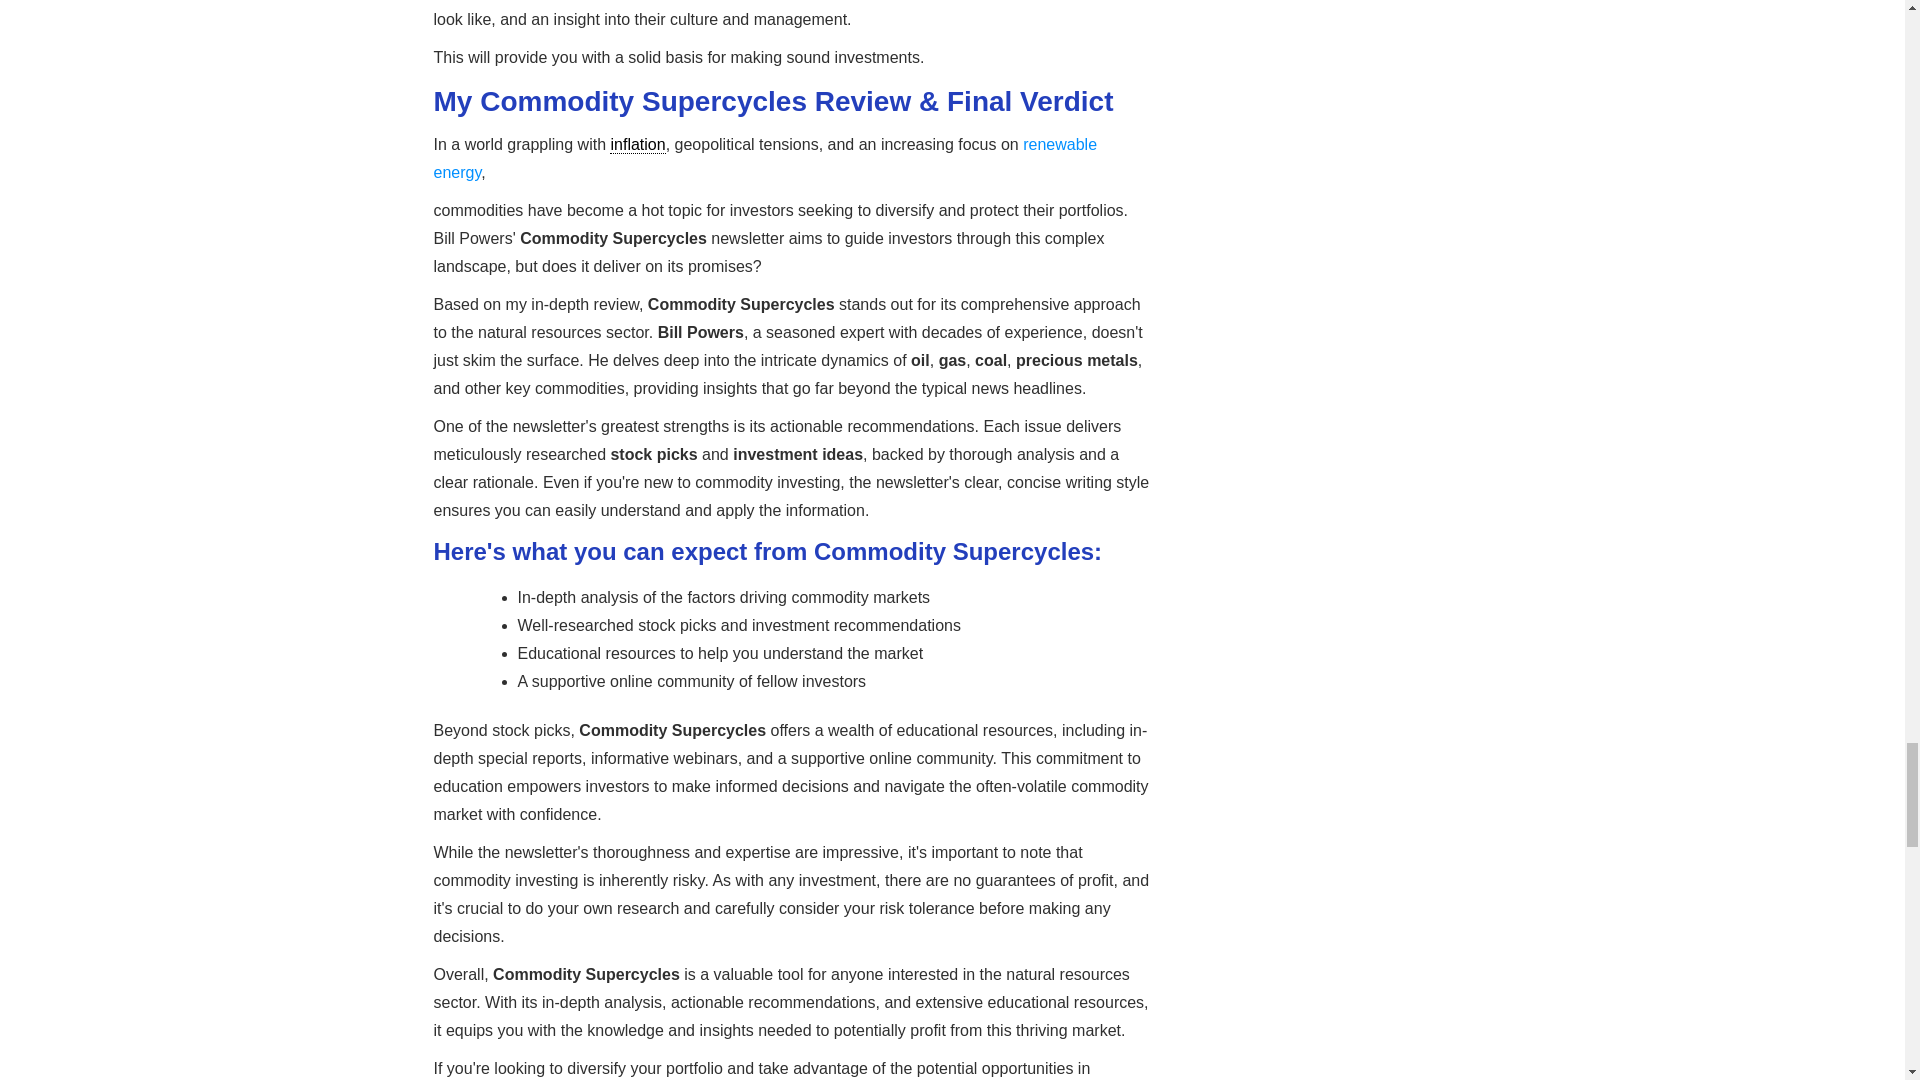 The height and width of the screenshot is (1080, 1920). Describe the element at coordinates (766, 158) in the screenshot. I see `Top 5 Renewable Energy Stocks for 2024` at that location.